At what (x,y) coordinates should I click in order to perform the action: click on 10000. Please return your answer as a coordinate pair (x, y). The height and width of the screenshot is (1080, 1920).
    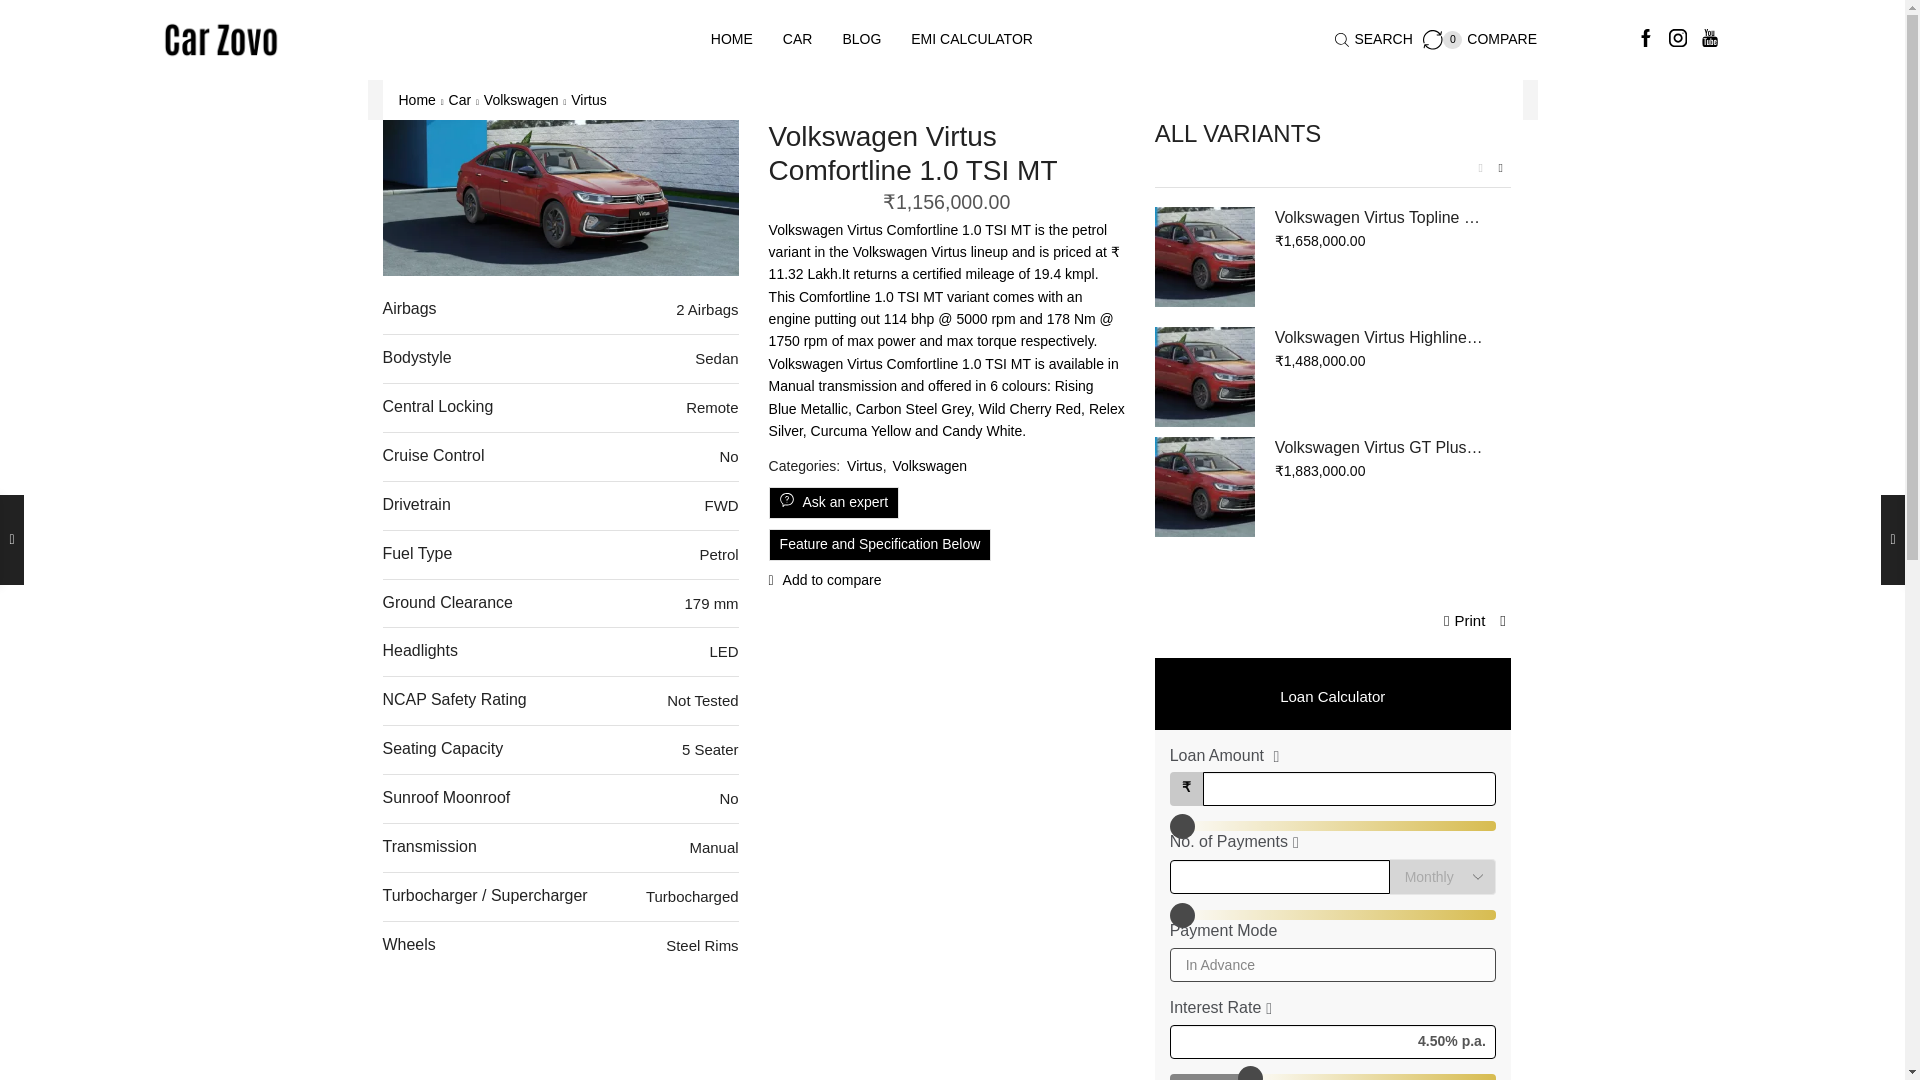
    Looking at the image, I should click on (1480, 40).